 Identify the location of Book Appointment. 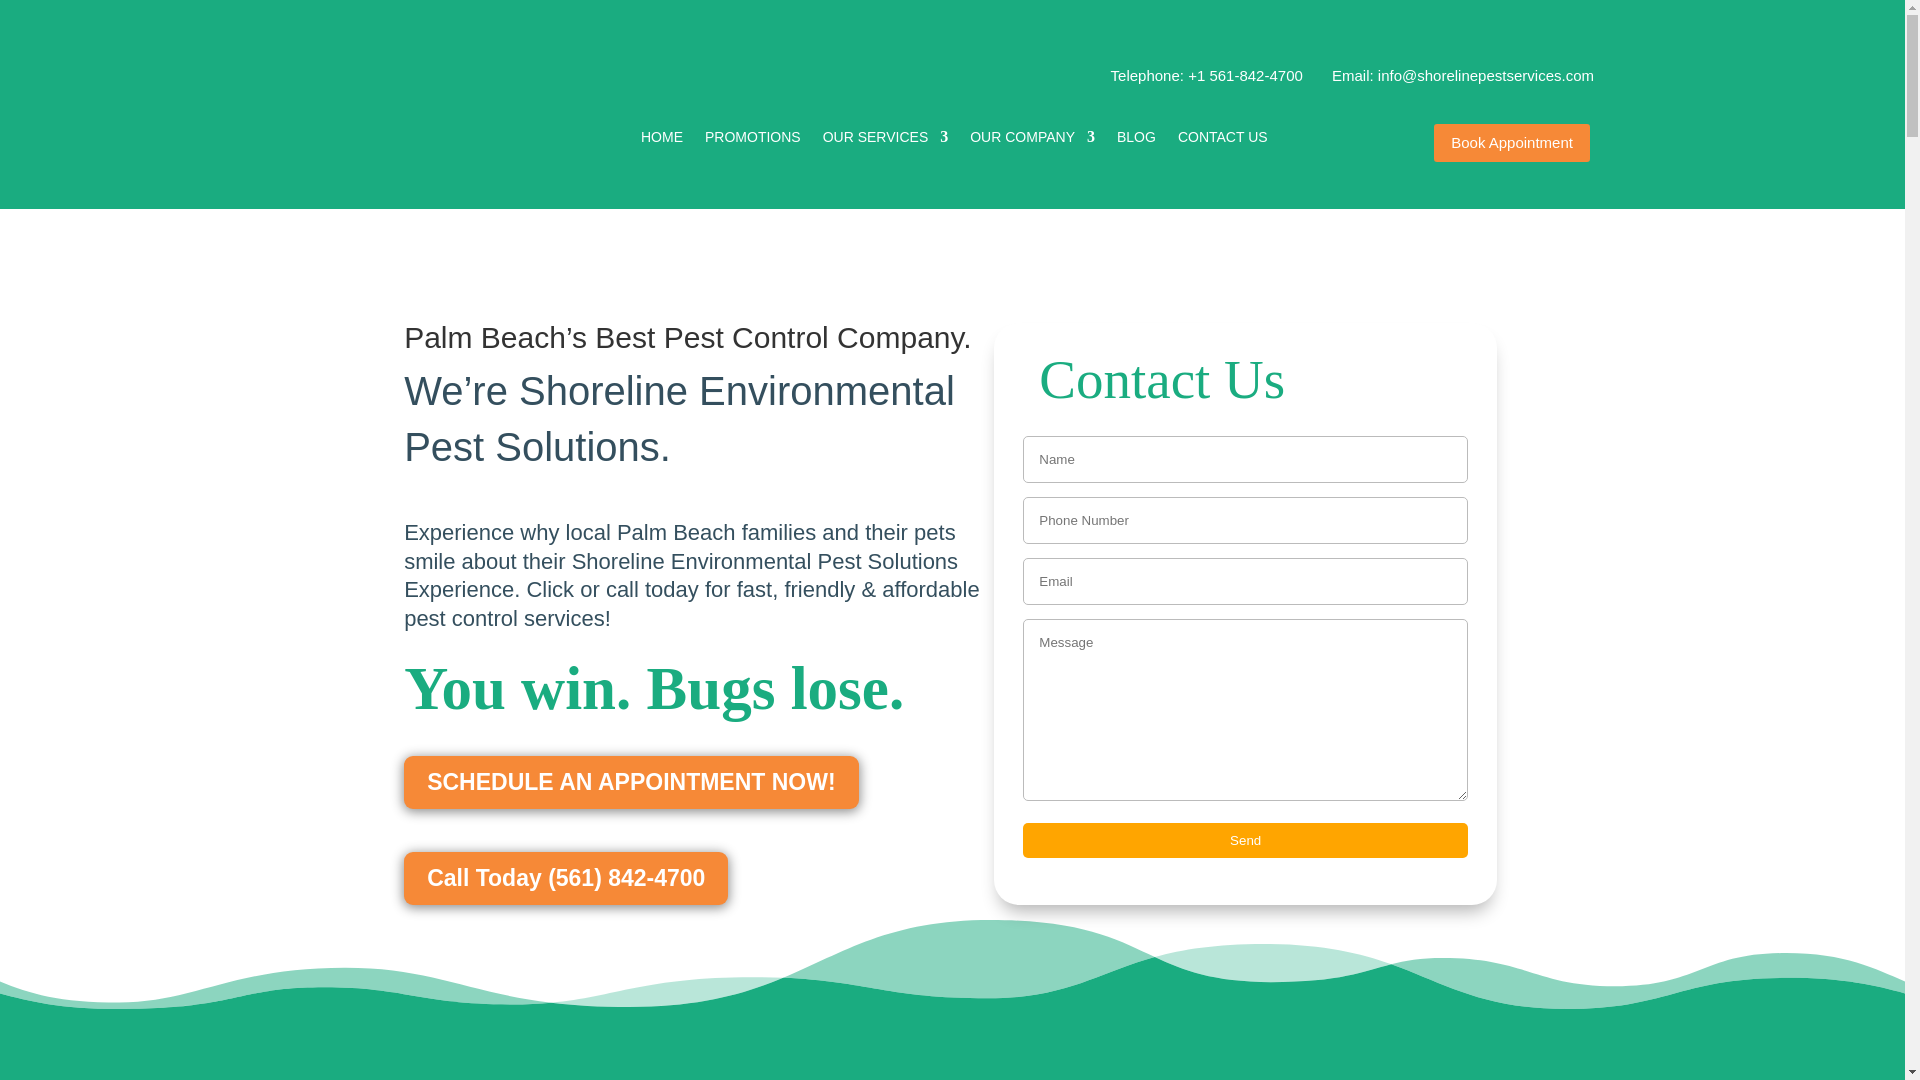
(1512, 144).